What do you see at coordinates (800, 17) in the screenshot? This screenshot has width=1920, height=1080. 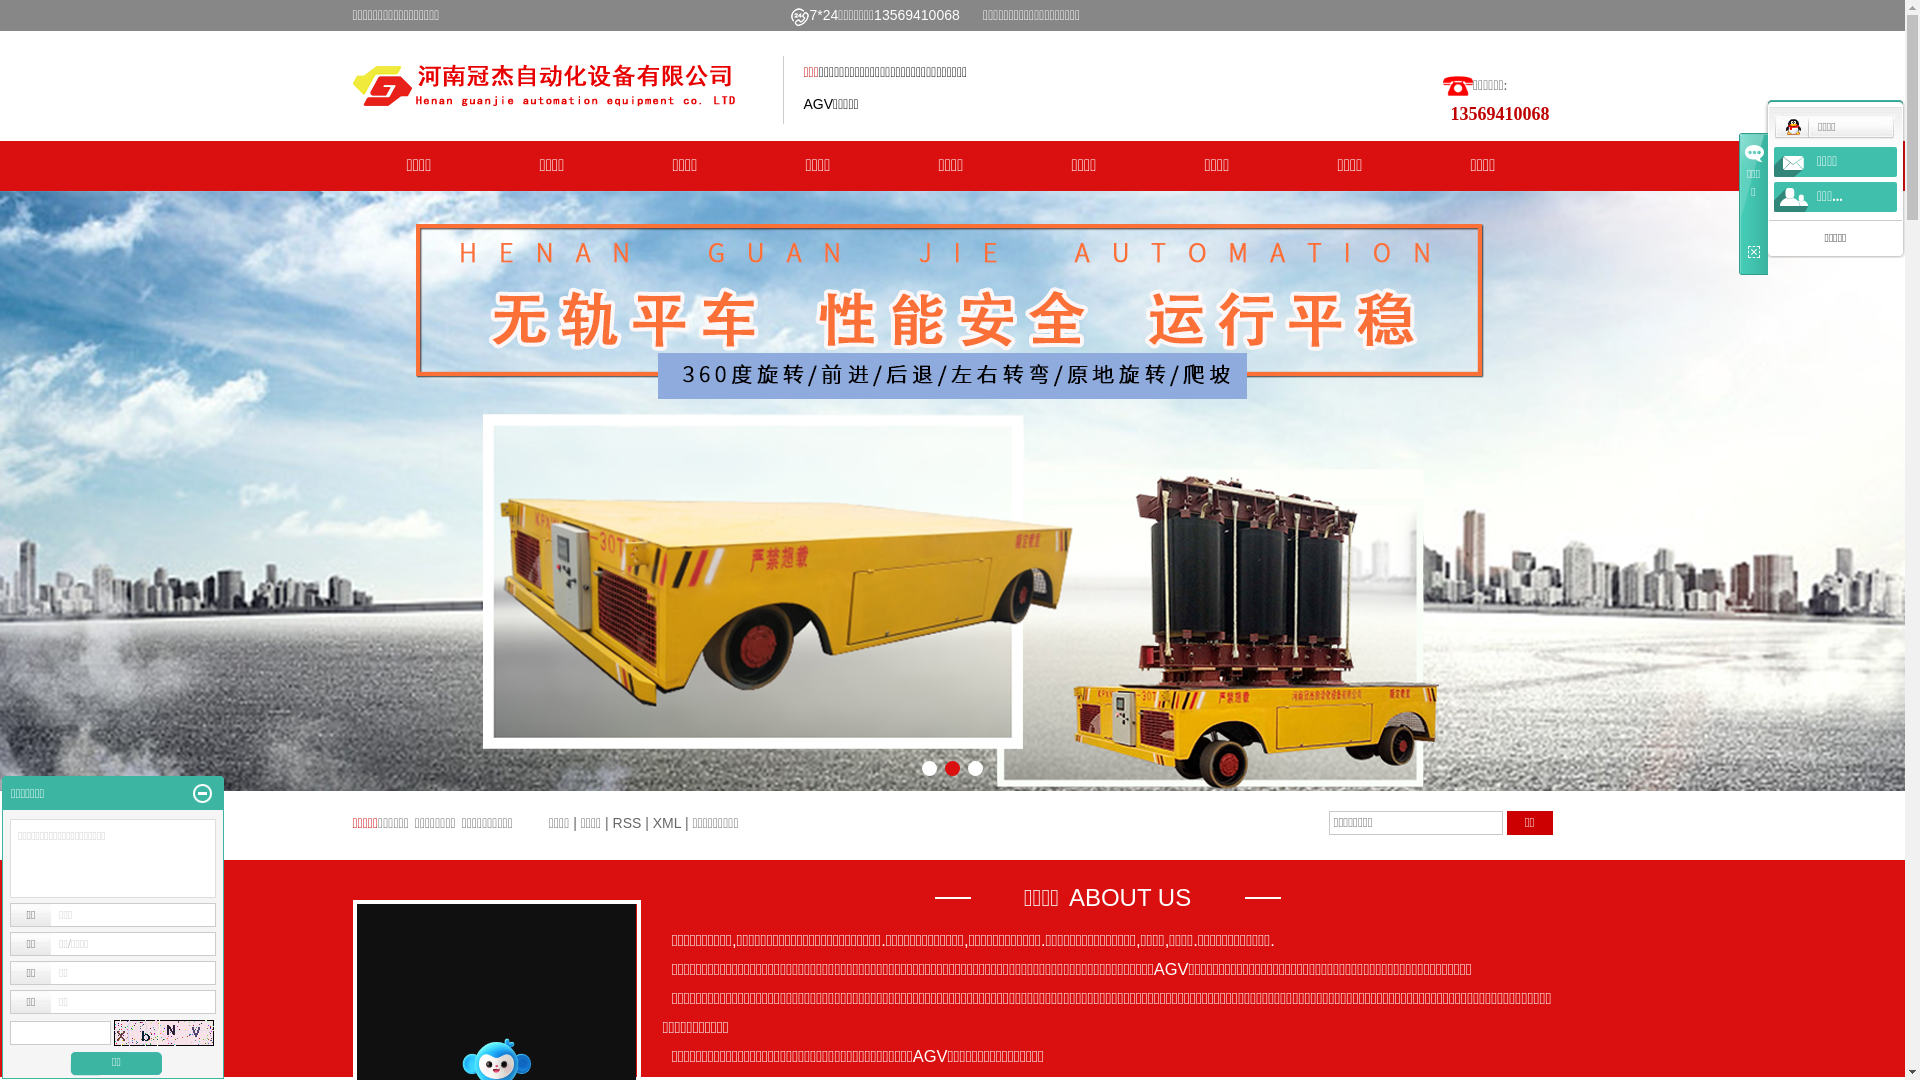 I see `1615356505619132.png` at bounding box center [800, 17].